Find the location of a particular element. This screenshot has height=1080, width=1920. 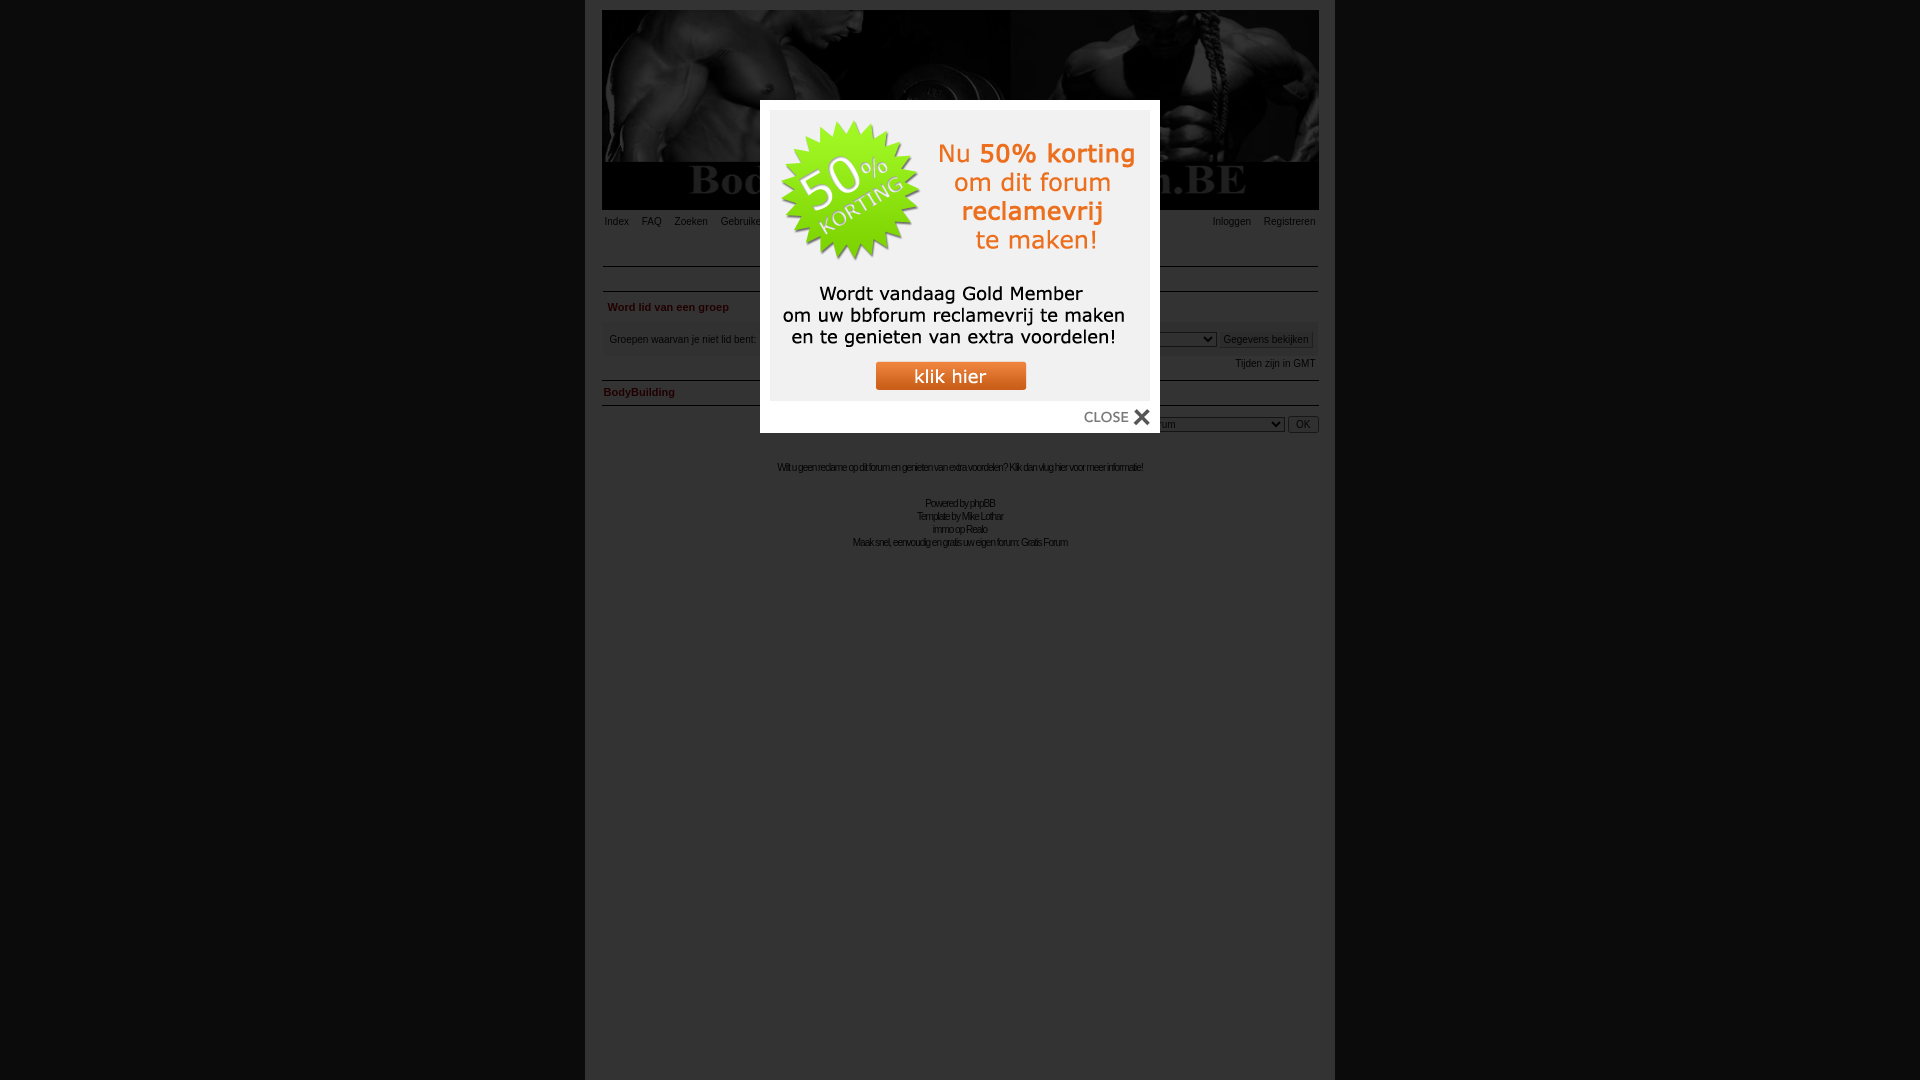

Gratis Forum is located at coordinates (1044, 542).